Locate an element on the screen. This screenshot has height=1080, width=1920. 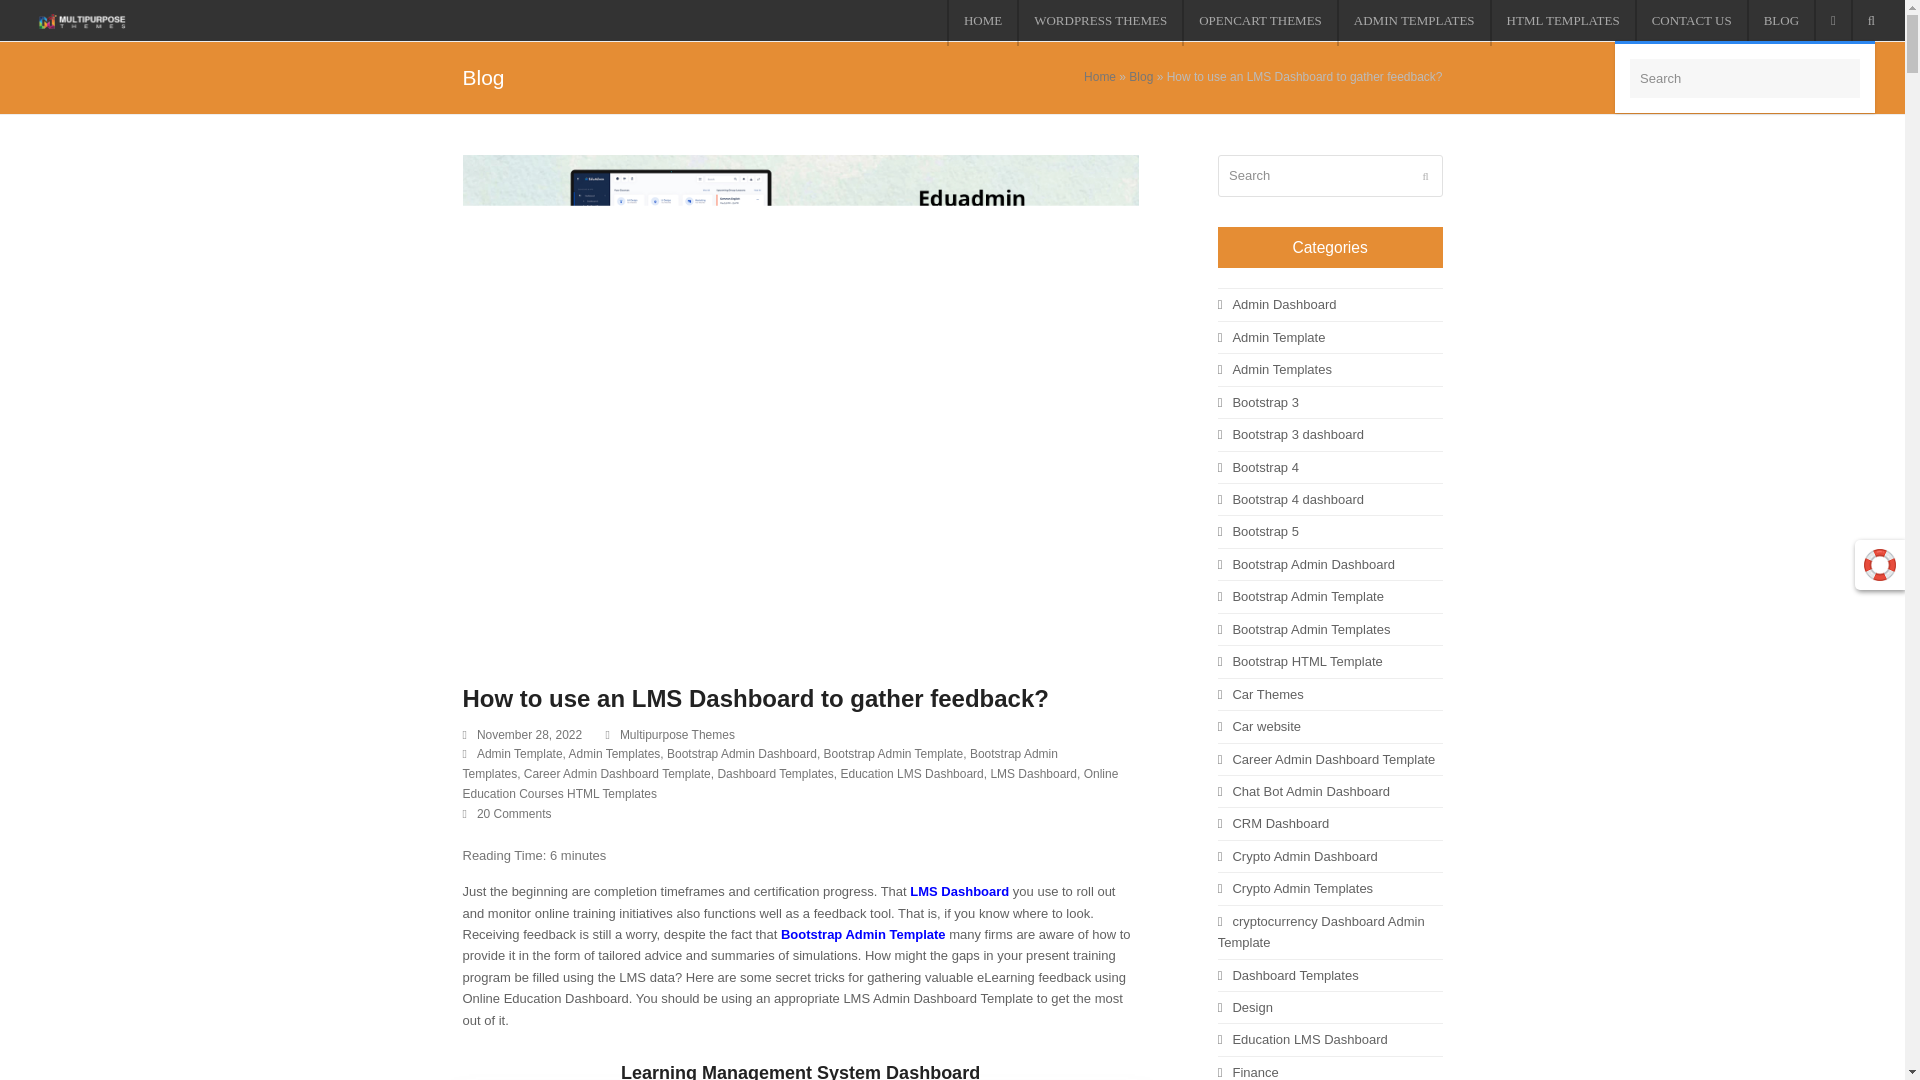
Bootstrap Admin Dashboard is located at coordinates (742, 754).